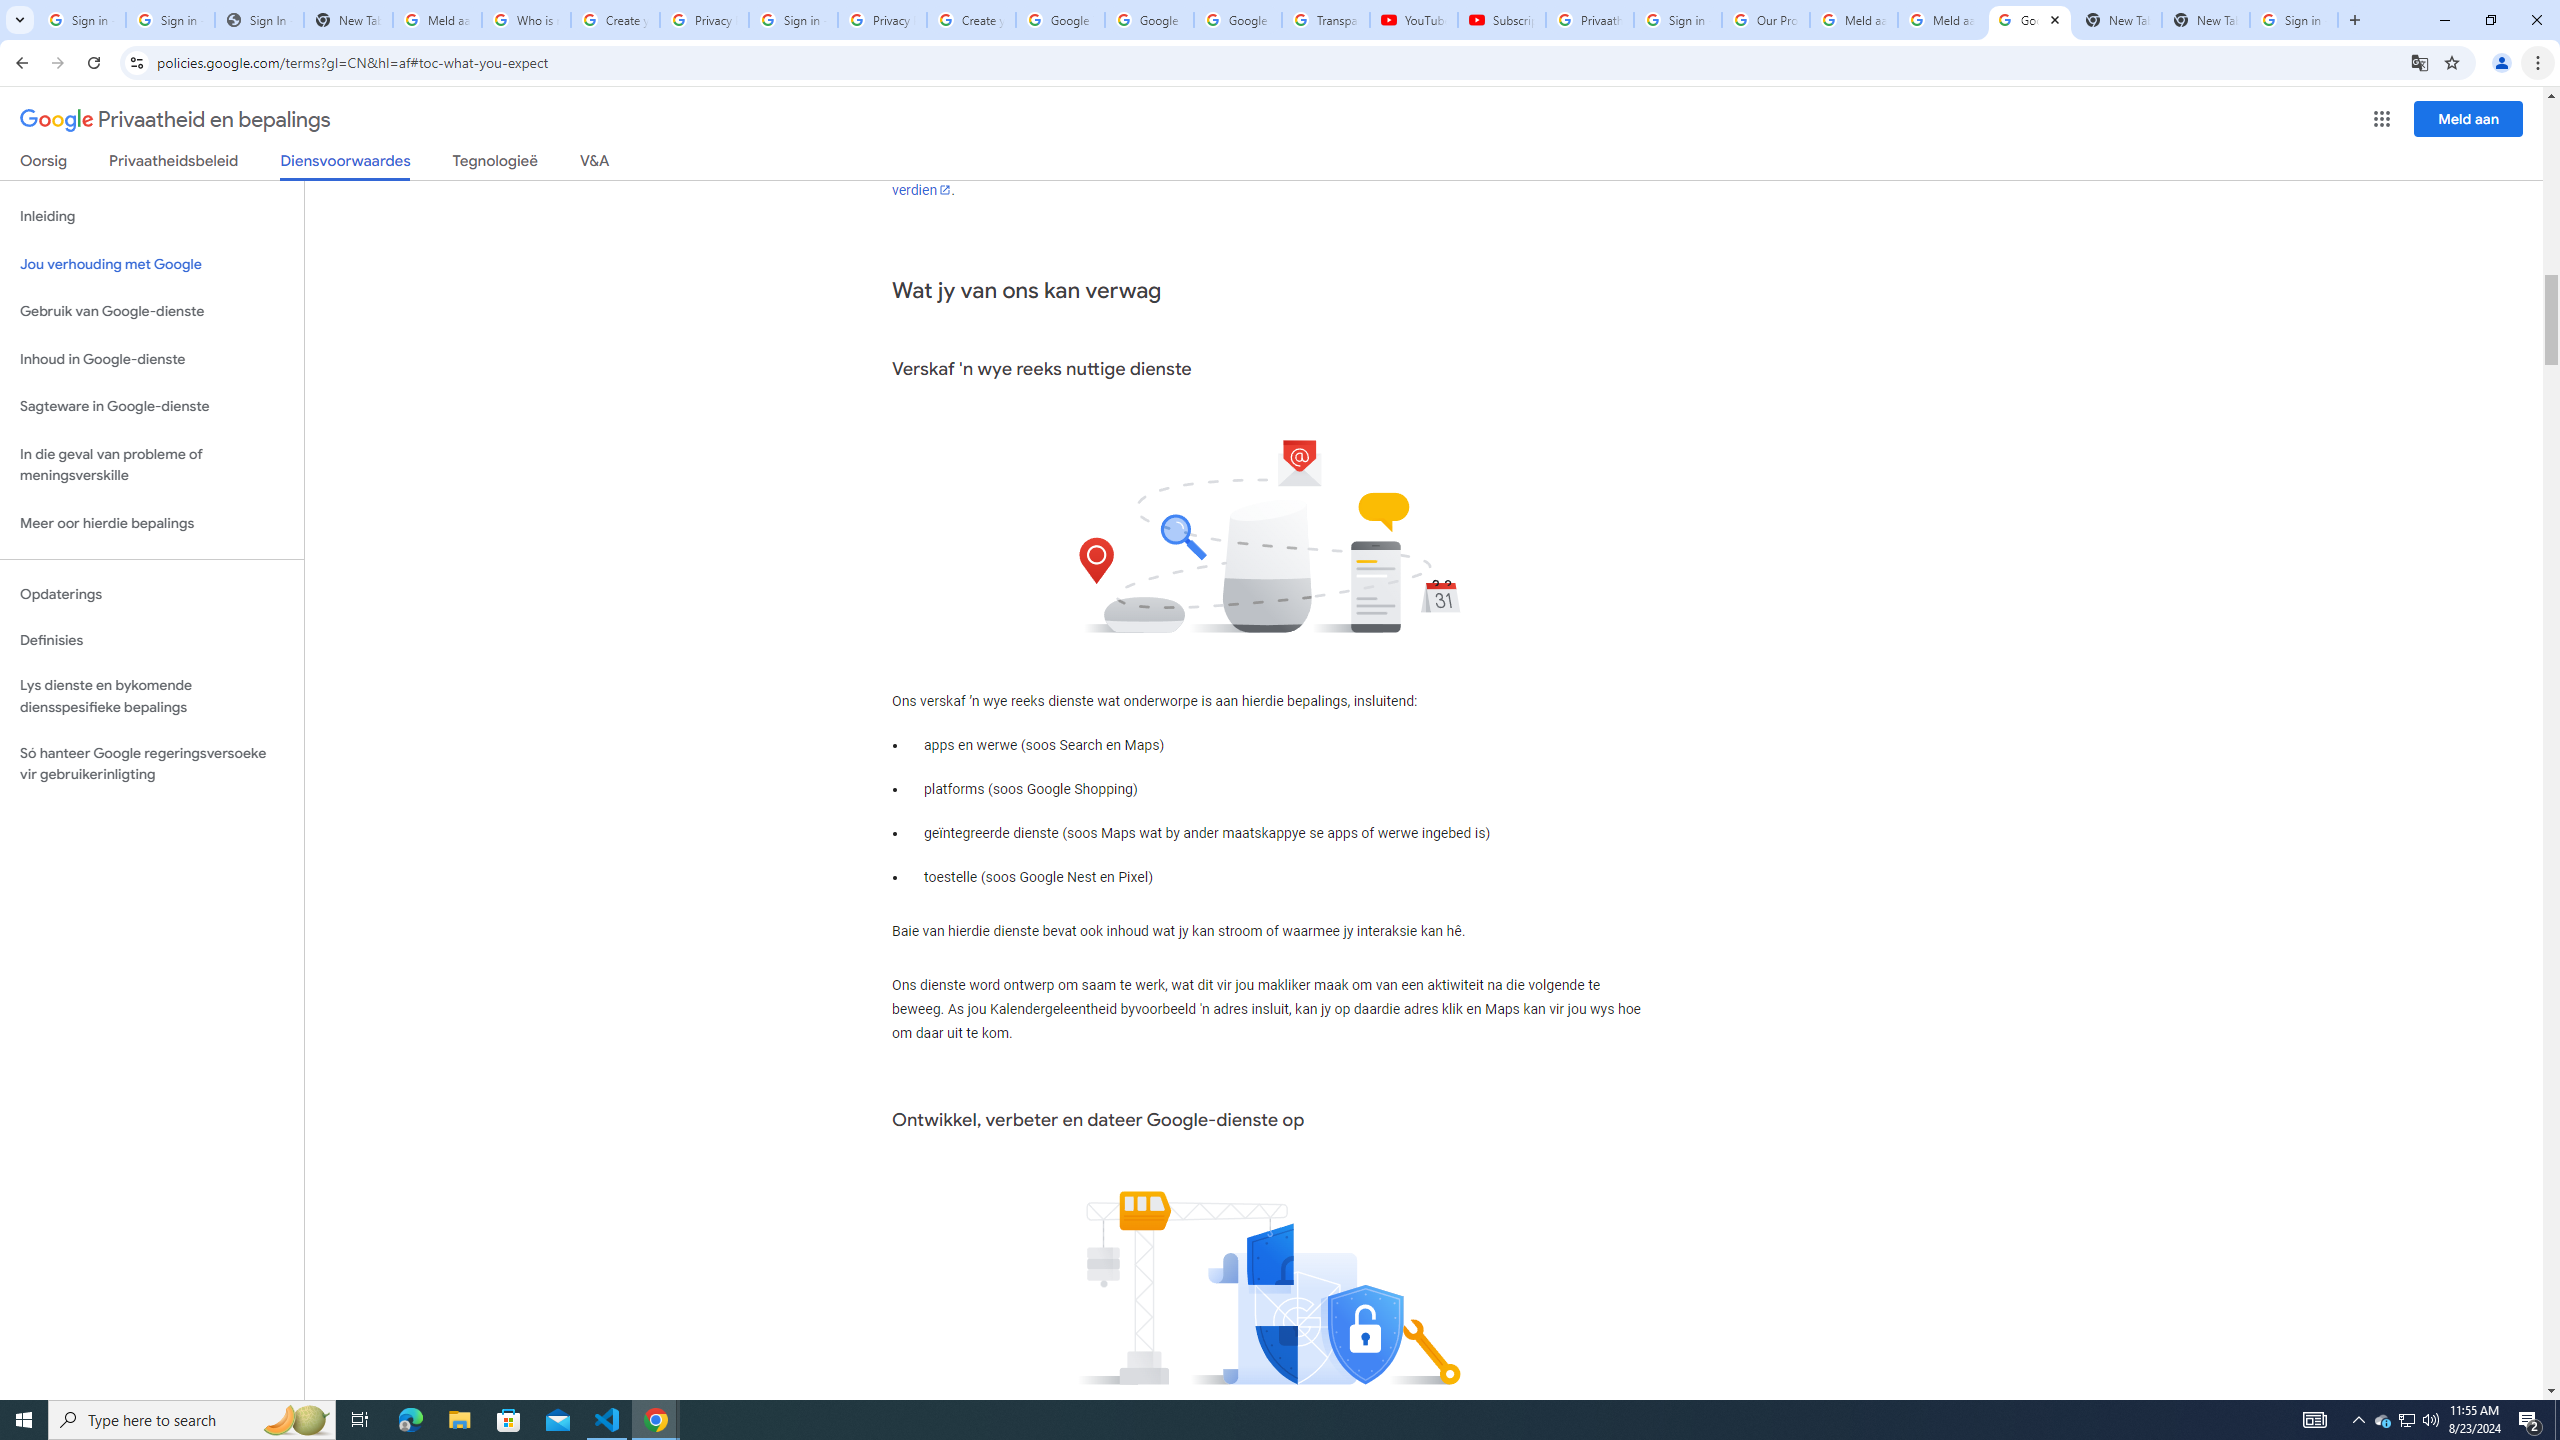  Describe the element at coordinates (152, 696) in the screenshot. I see `Lys dienste en bykomende diensspesifieke bepalings` at that location.